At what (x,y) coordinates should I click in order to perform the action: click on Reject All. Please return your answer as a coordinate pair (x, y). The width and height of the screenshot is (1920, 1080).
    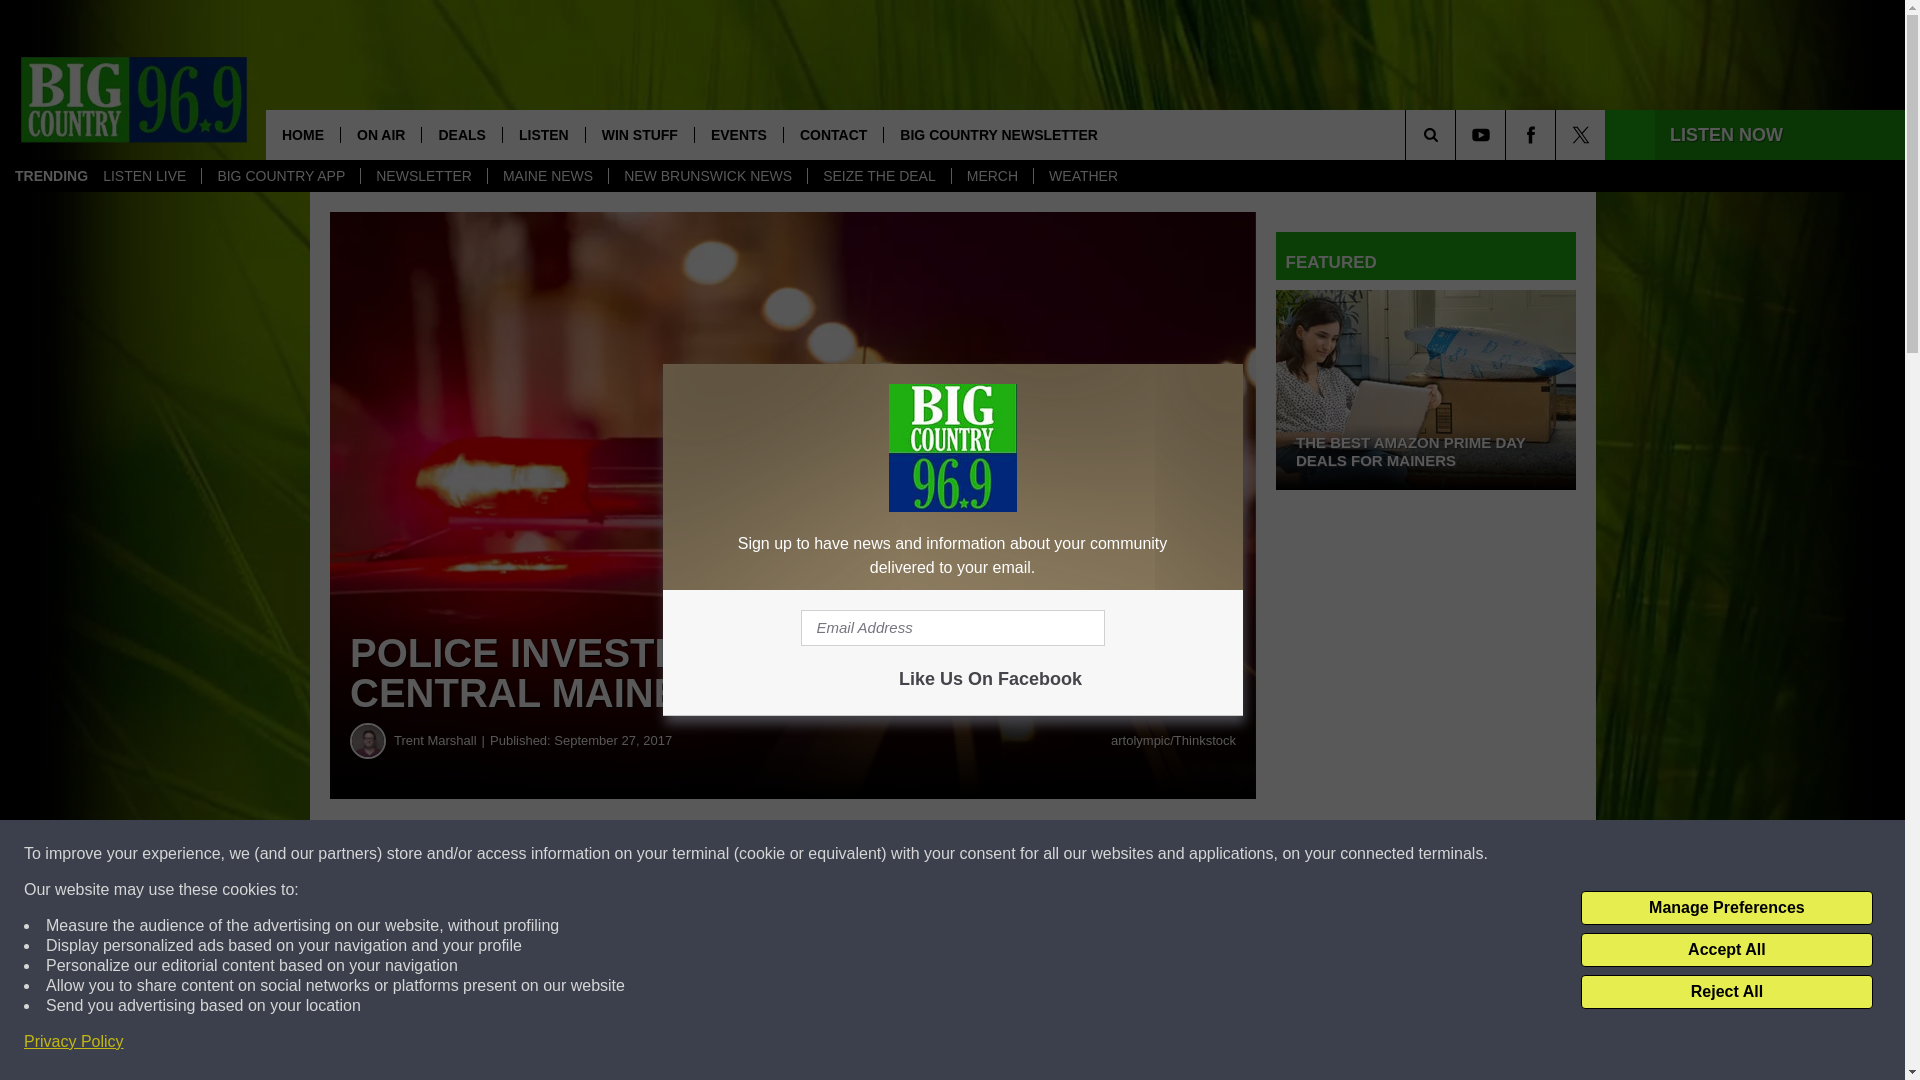
    Looking at the image, I should click on (1726, 992).